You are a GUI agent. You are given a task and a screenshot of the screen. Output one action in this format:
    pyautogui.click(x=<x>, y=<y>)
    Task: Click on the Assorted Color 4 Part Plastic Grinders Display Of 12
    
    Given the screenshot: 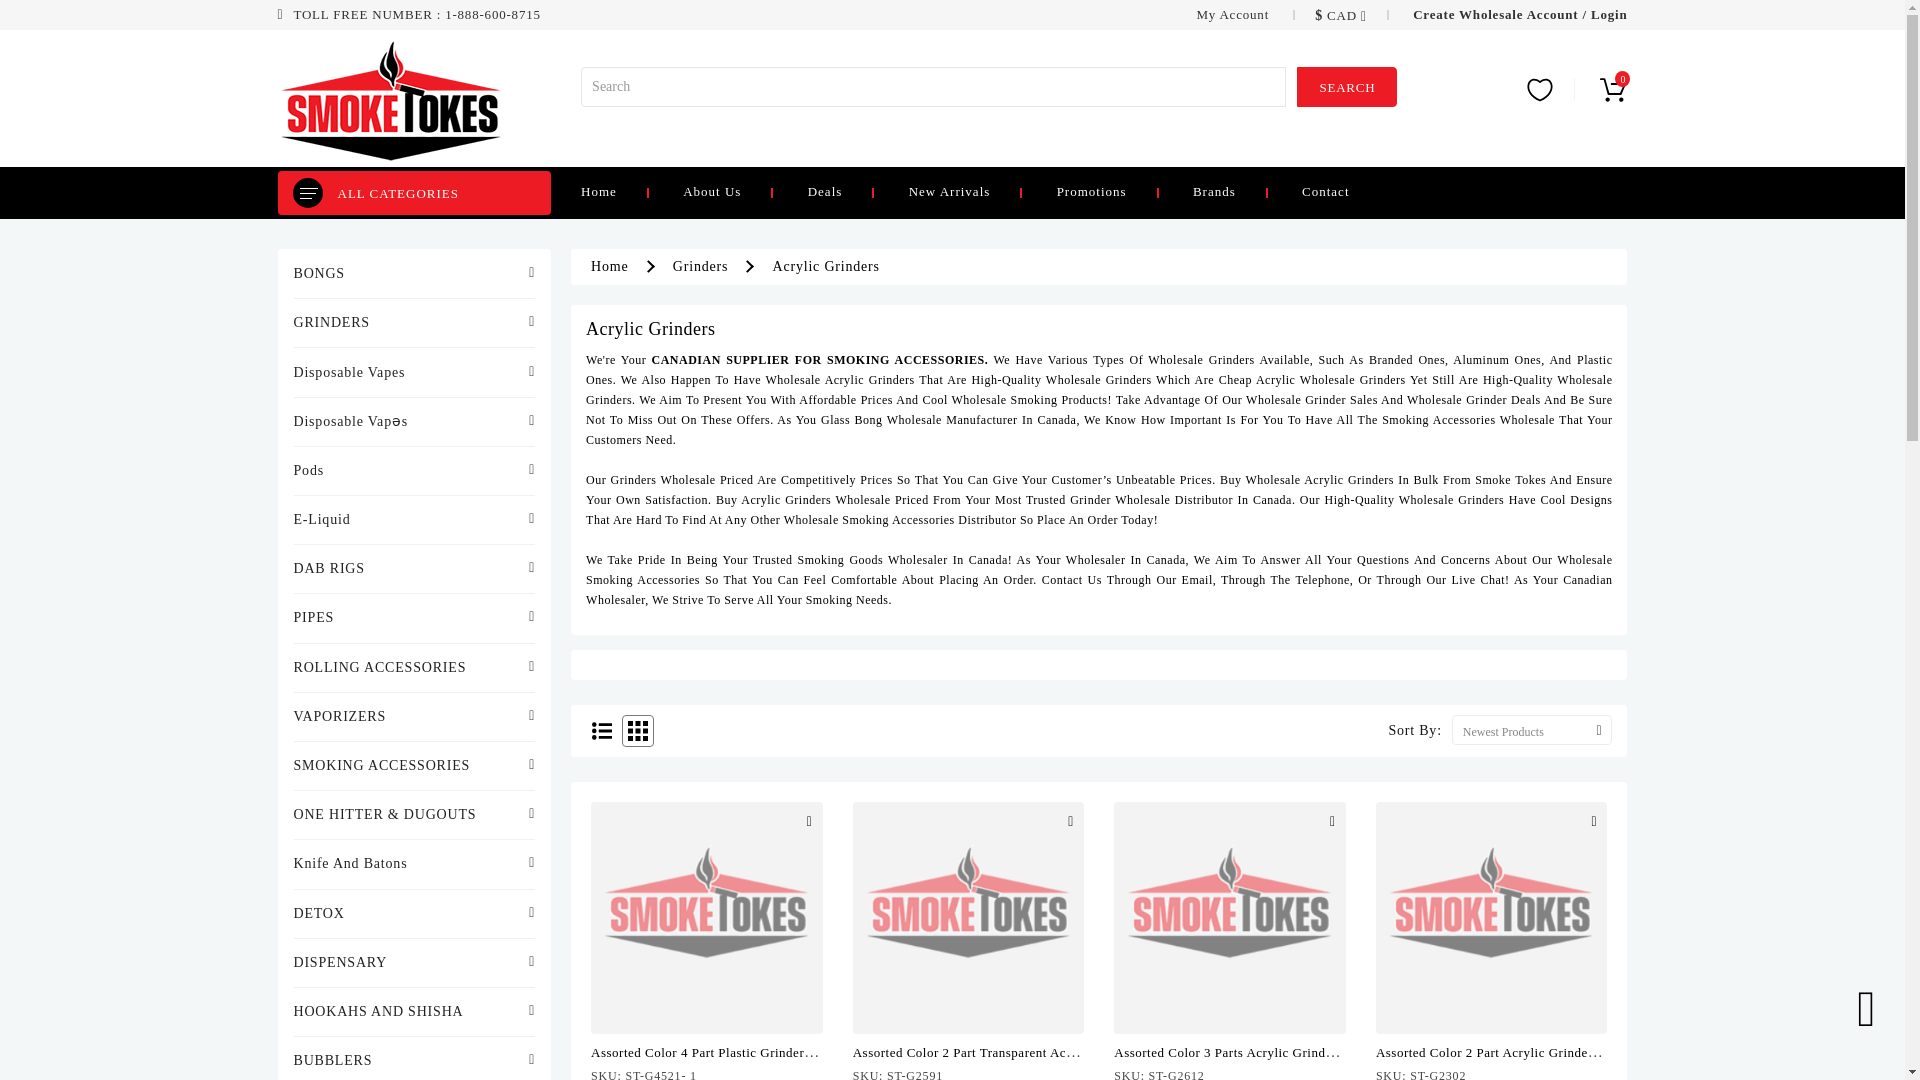 What is the action you would take?
    pyautogui.click(x=707, y=918)
    